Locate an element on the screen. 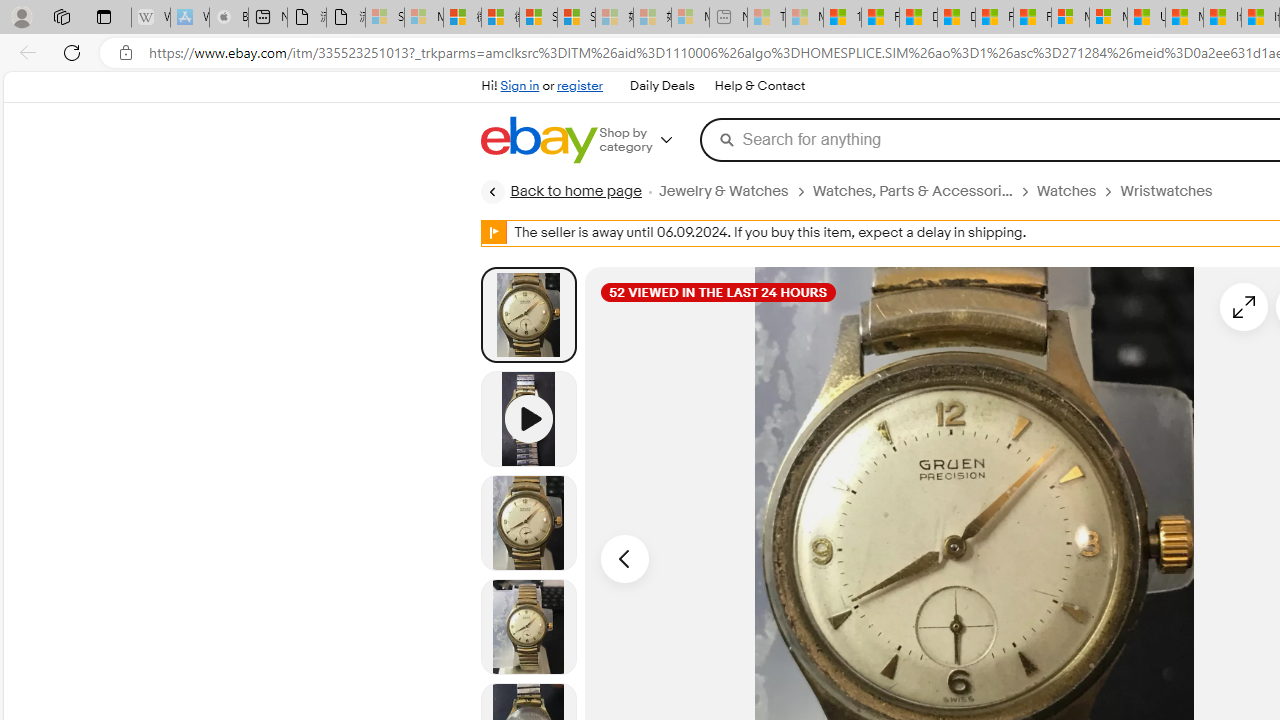 This screenshot has height=720, width=1280. Previous image - Item images thumbnails is located at coordinates (624, 558).